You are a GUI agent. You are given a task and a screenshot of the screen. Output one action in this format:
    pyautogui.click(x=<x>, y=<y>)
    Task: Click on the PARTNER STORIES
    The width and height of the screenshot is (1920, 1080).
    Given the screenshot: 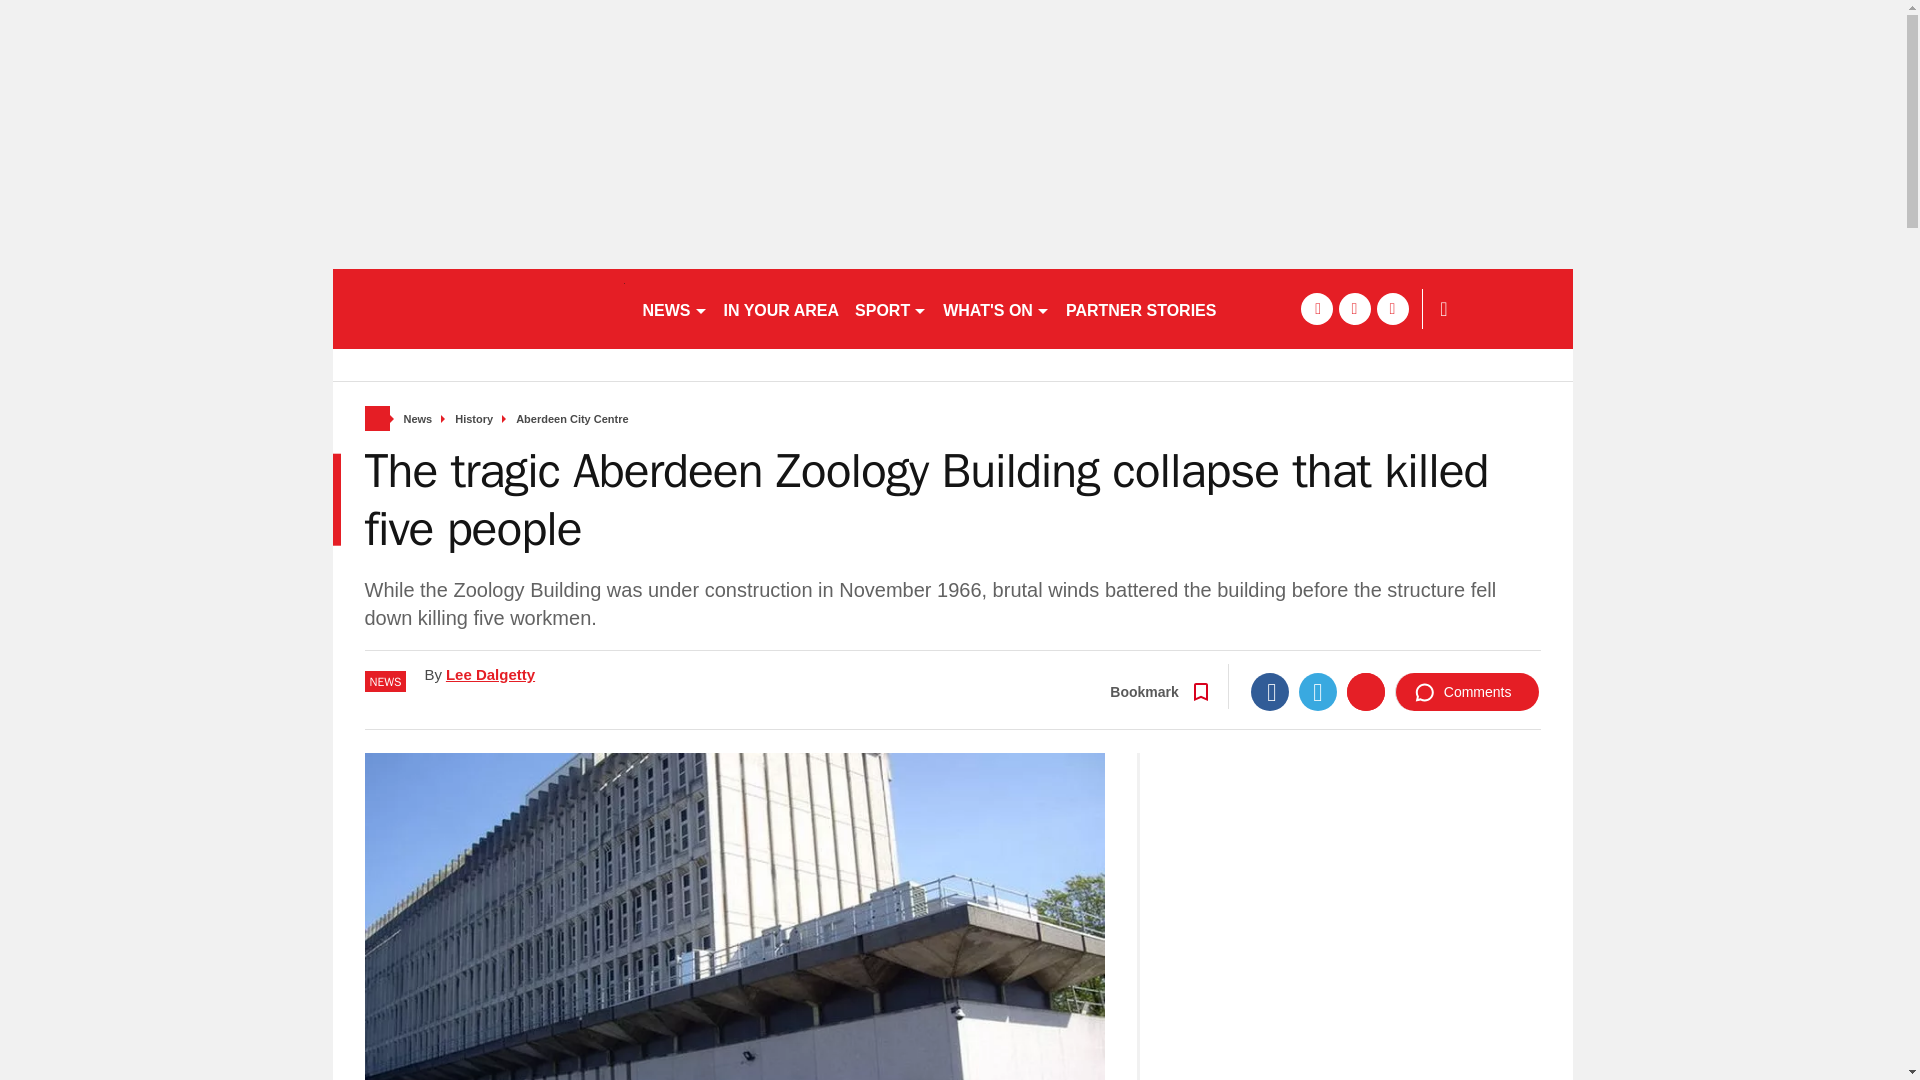 What is the action you would take?
    pyautogui.click(x=1140, y=308)
    